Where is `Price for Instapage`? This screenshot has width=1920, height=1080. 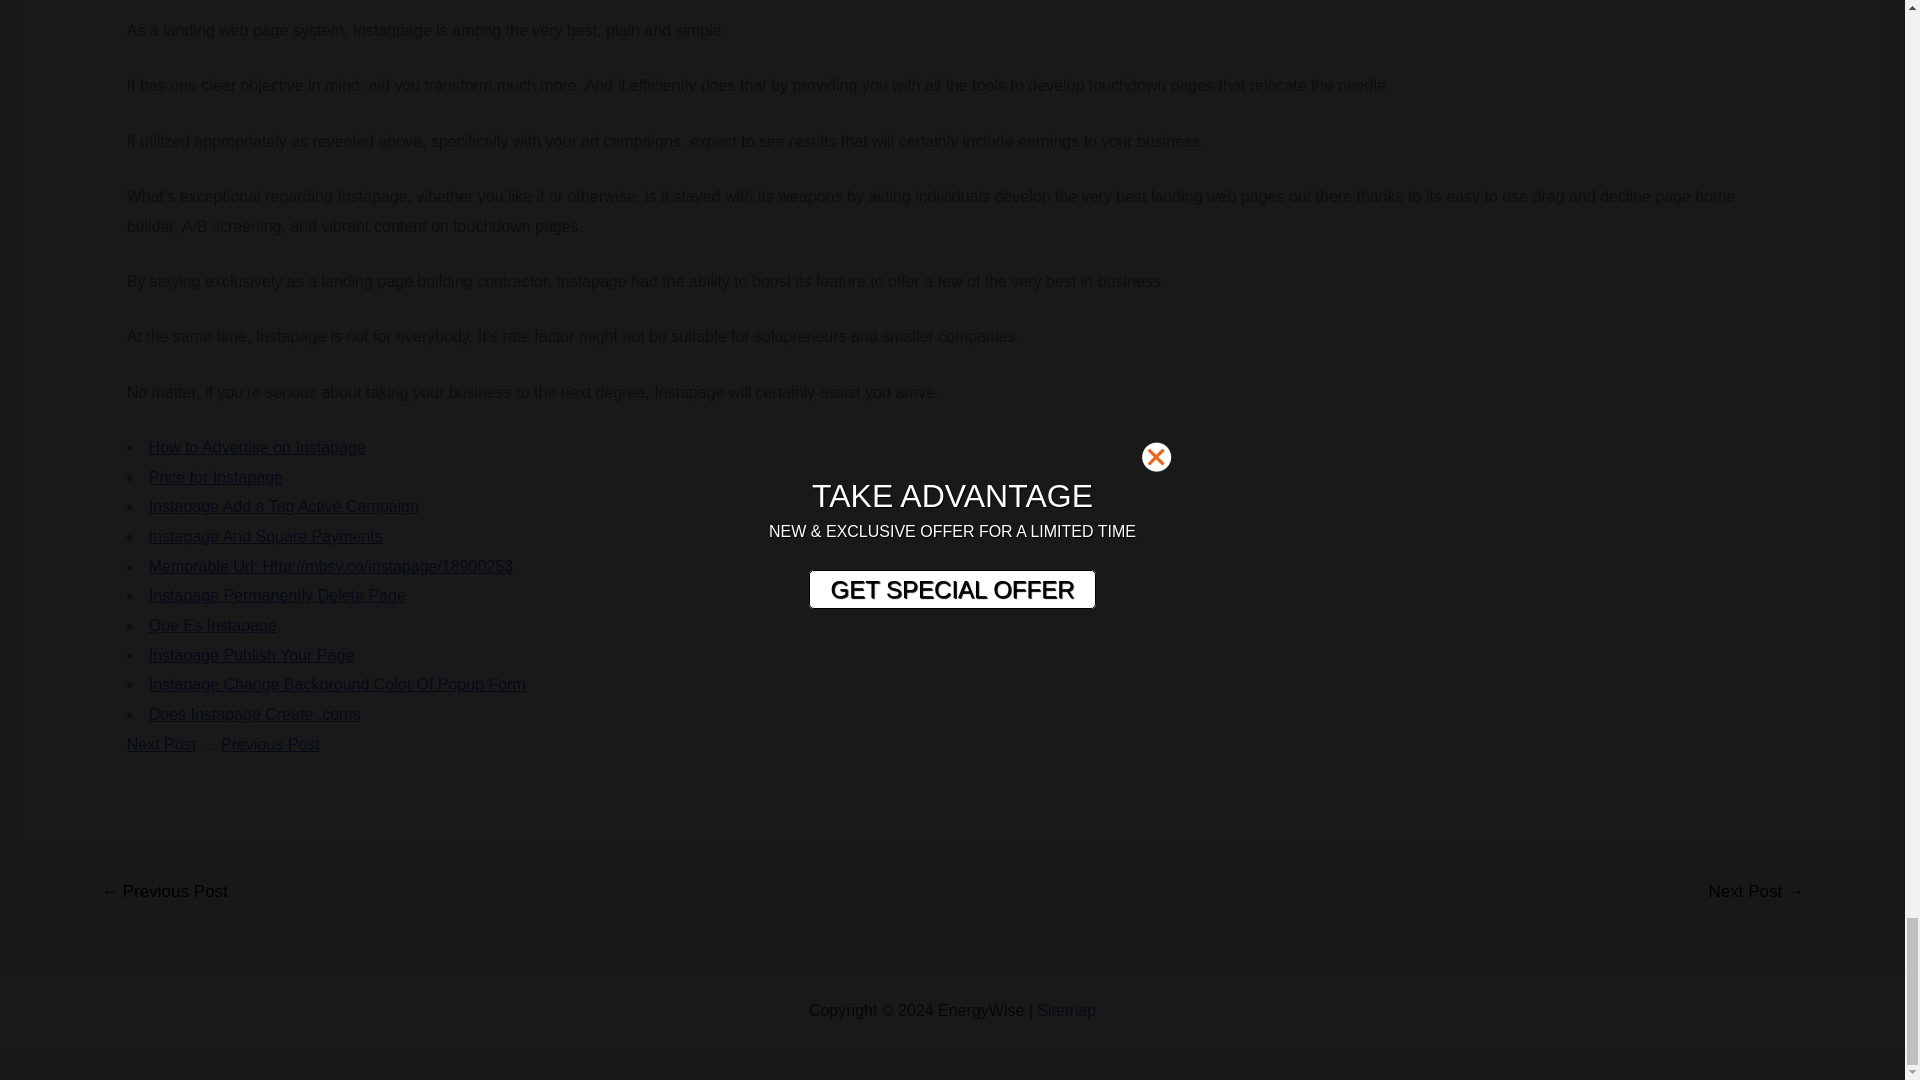 Price for Instapage is located at coordinates (216, 476).